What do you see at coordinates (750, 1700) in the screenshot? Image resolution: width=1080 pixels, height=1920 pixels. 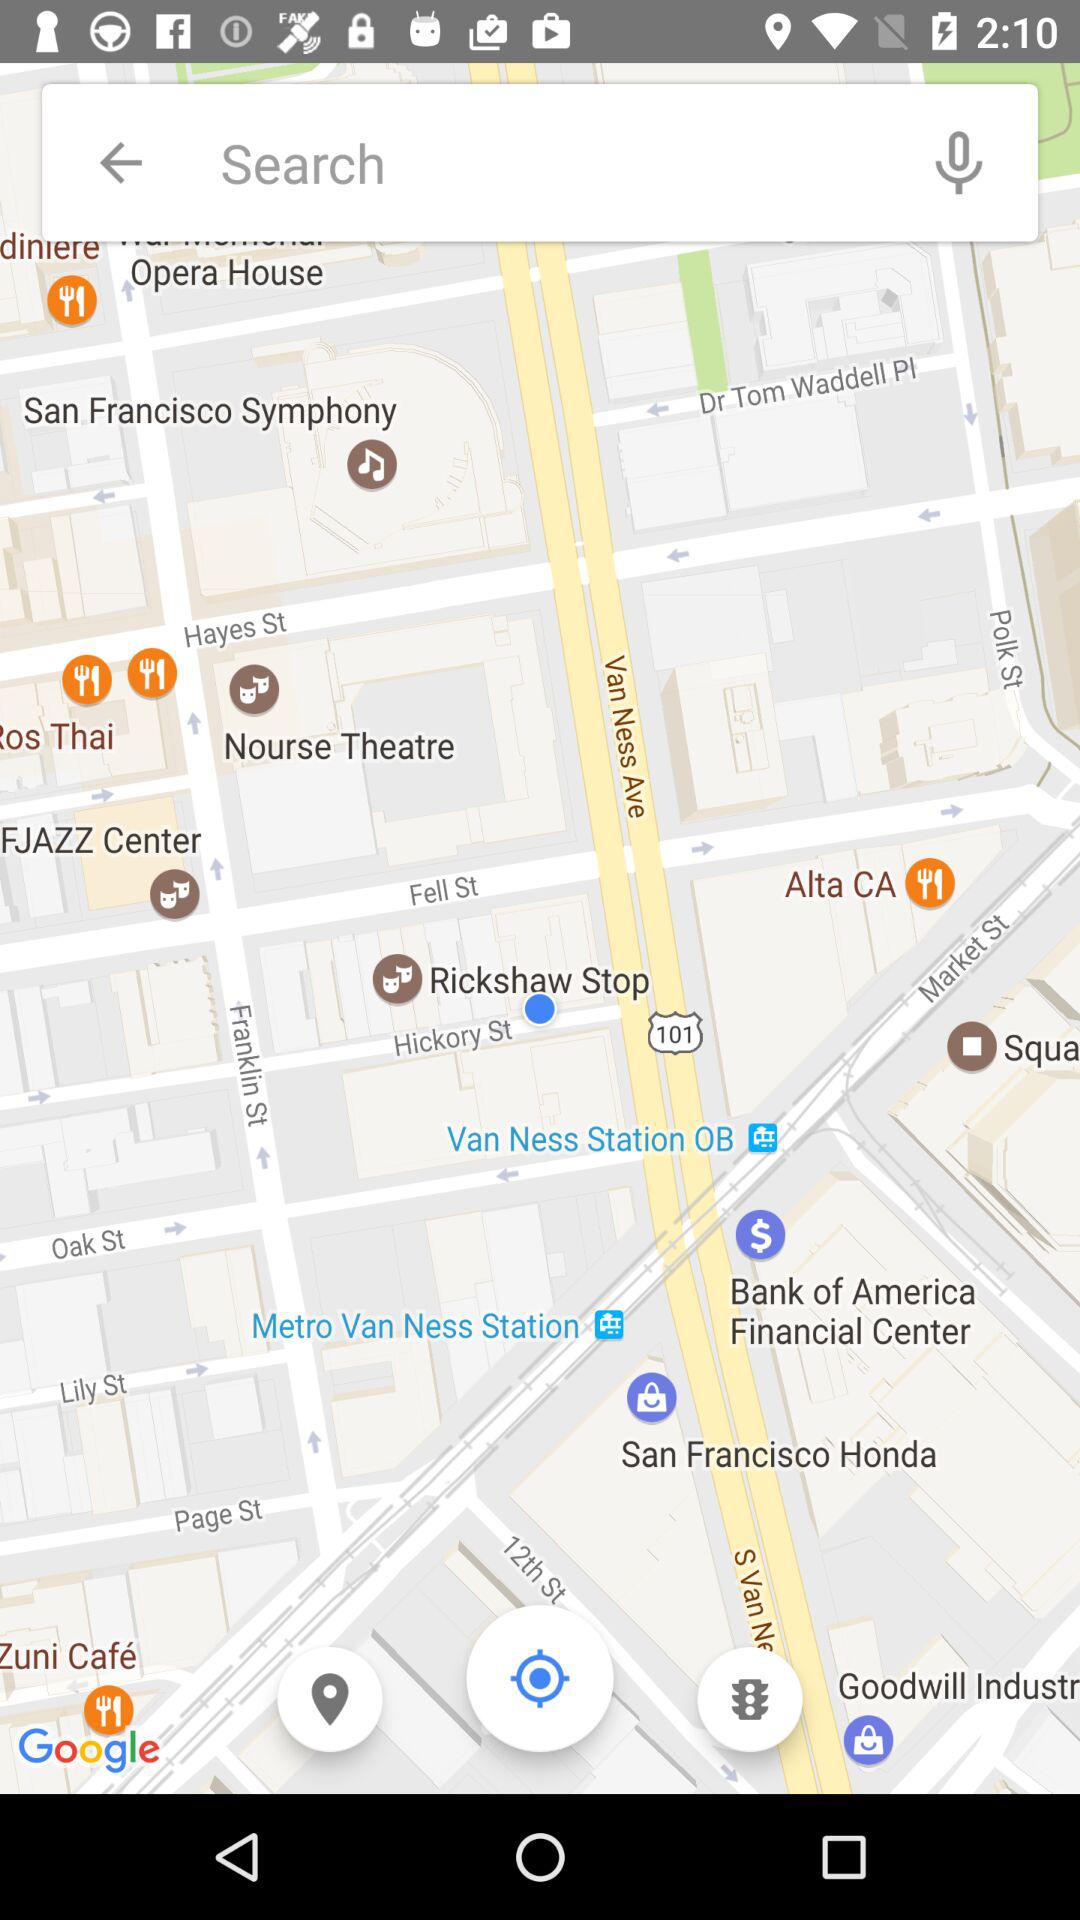 I see `traffic view icon` at bounding box center [750, 1700].